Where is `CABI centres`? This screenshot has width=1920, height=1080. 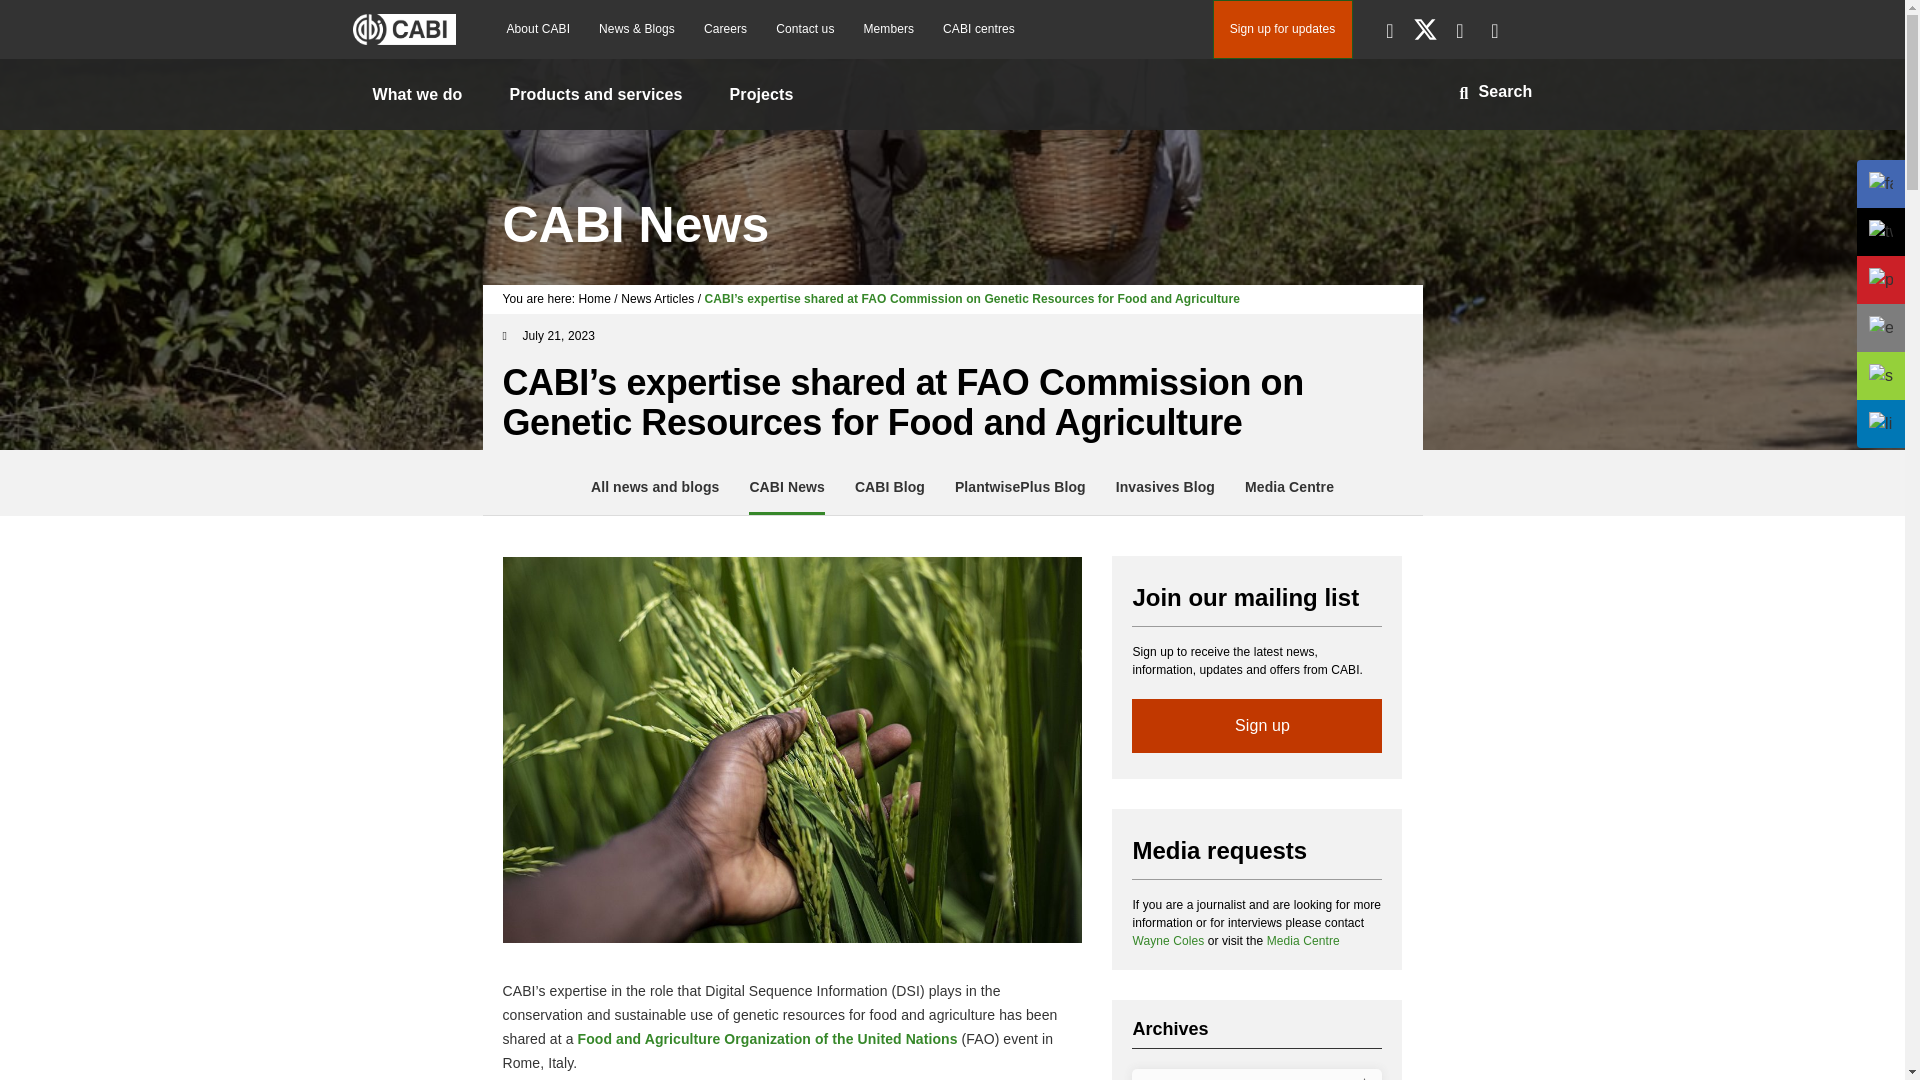
CABI centres is located at coordinates (979, 29).